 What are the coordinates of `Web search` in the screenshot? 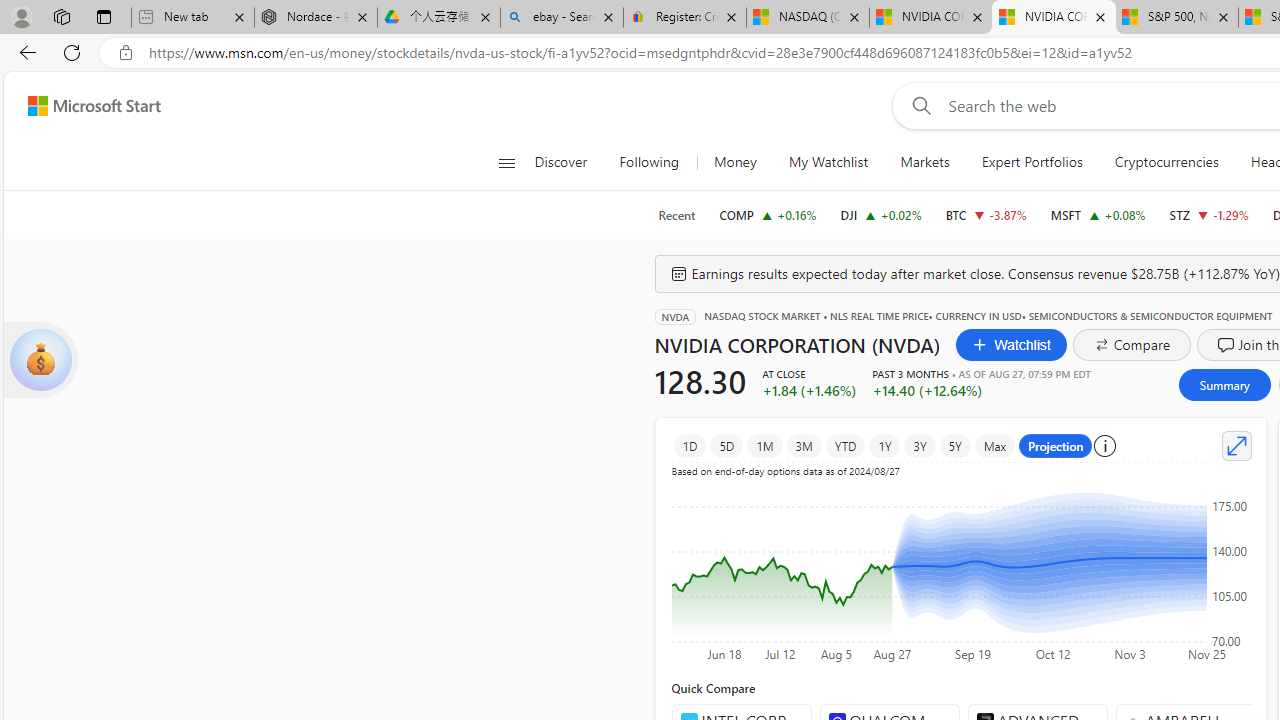 It's located at (918, 105).